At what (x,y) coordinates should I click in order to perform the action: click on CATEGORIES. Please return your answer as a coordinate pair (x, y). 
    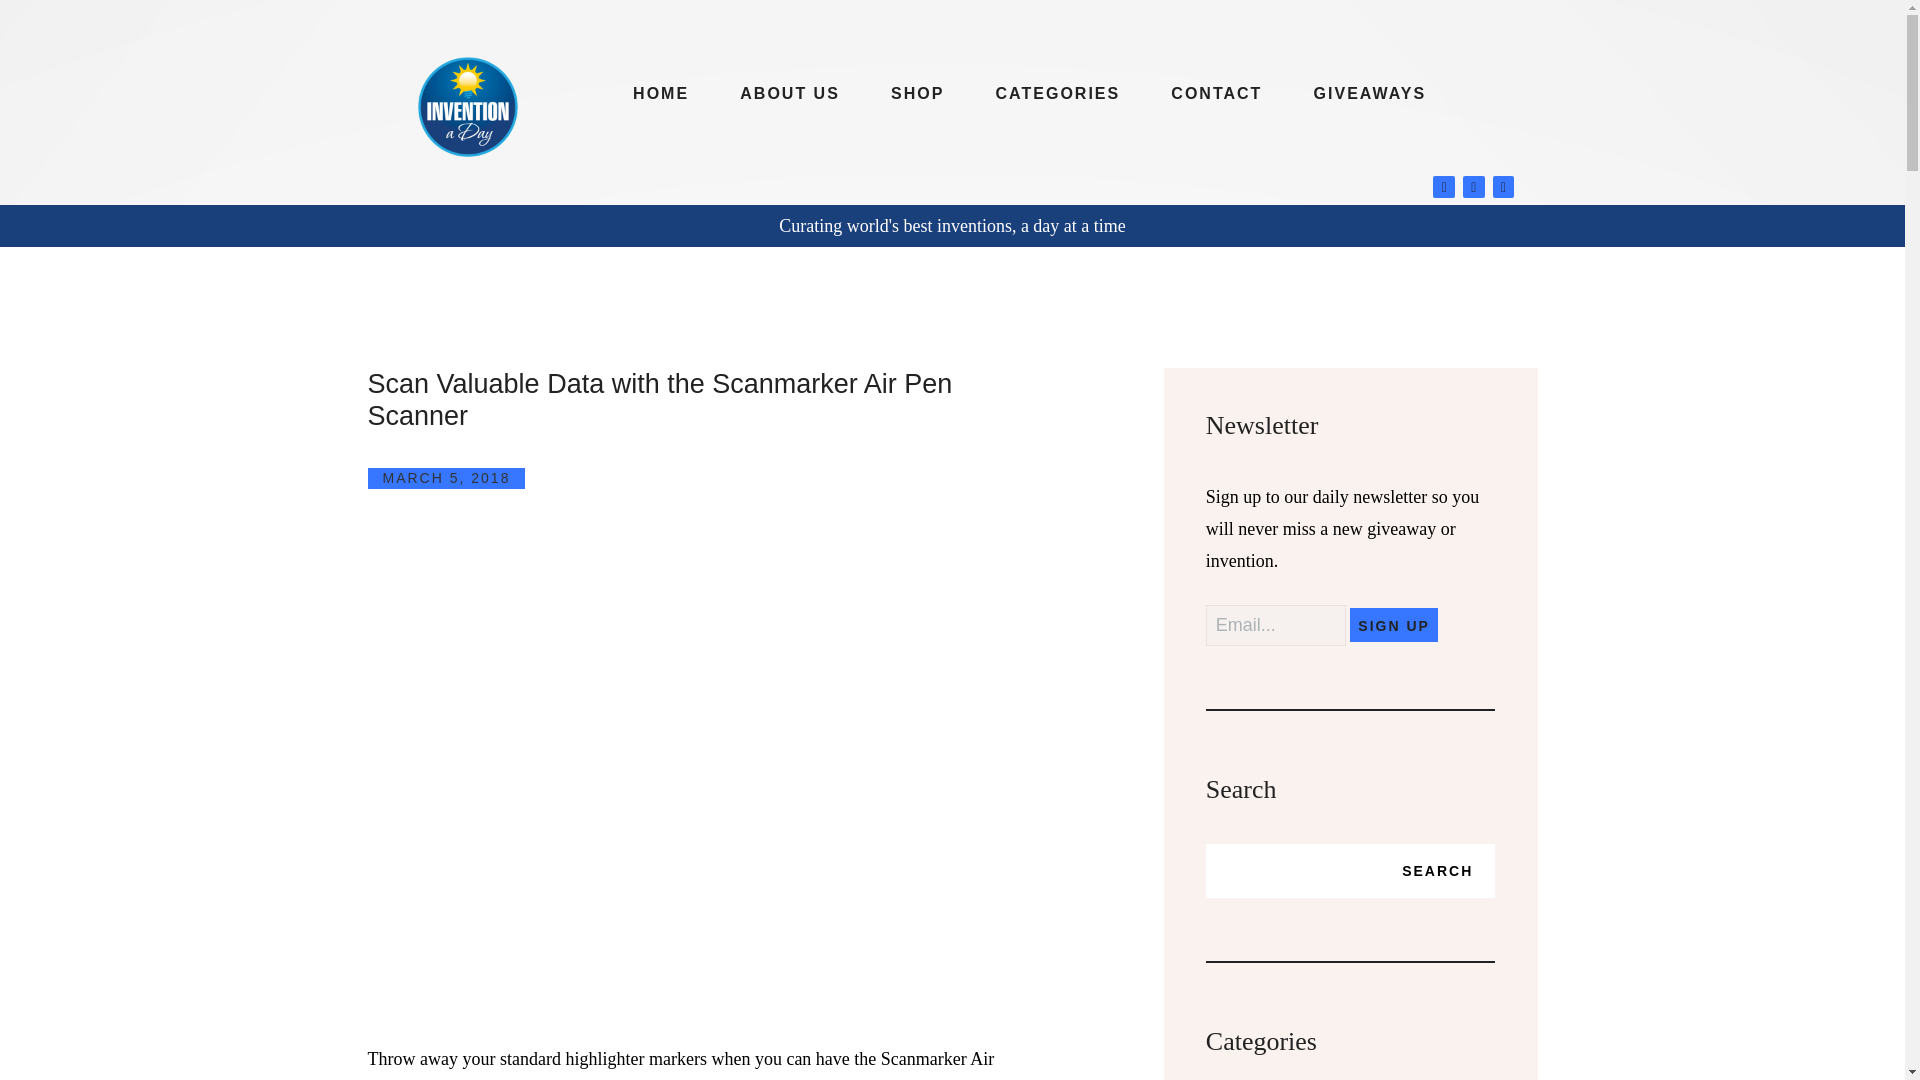
    Looking at the image, I should click on (1058, 94).